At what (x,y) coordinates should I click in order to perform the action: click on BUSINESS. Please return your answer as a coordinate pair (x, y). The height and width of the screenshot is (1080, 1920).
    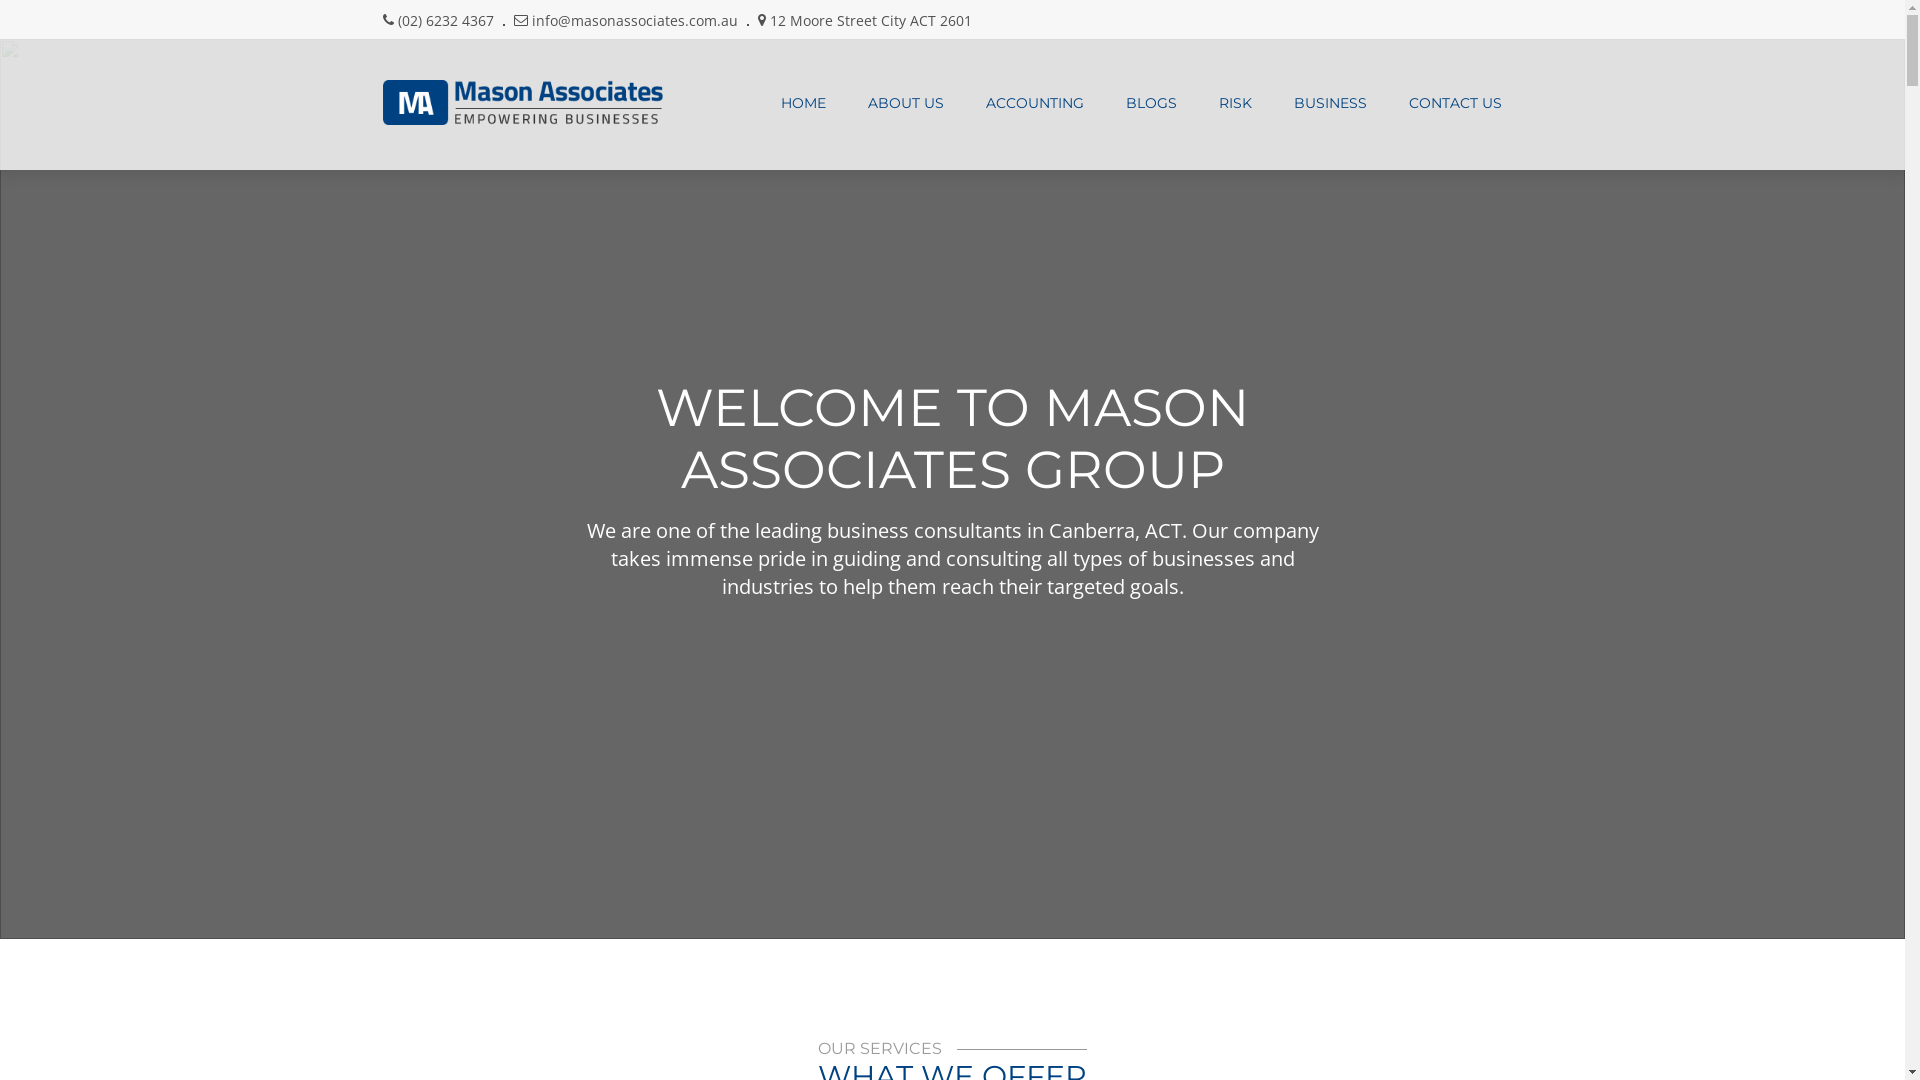
    Looking at the image, I should click on (1330, 103).